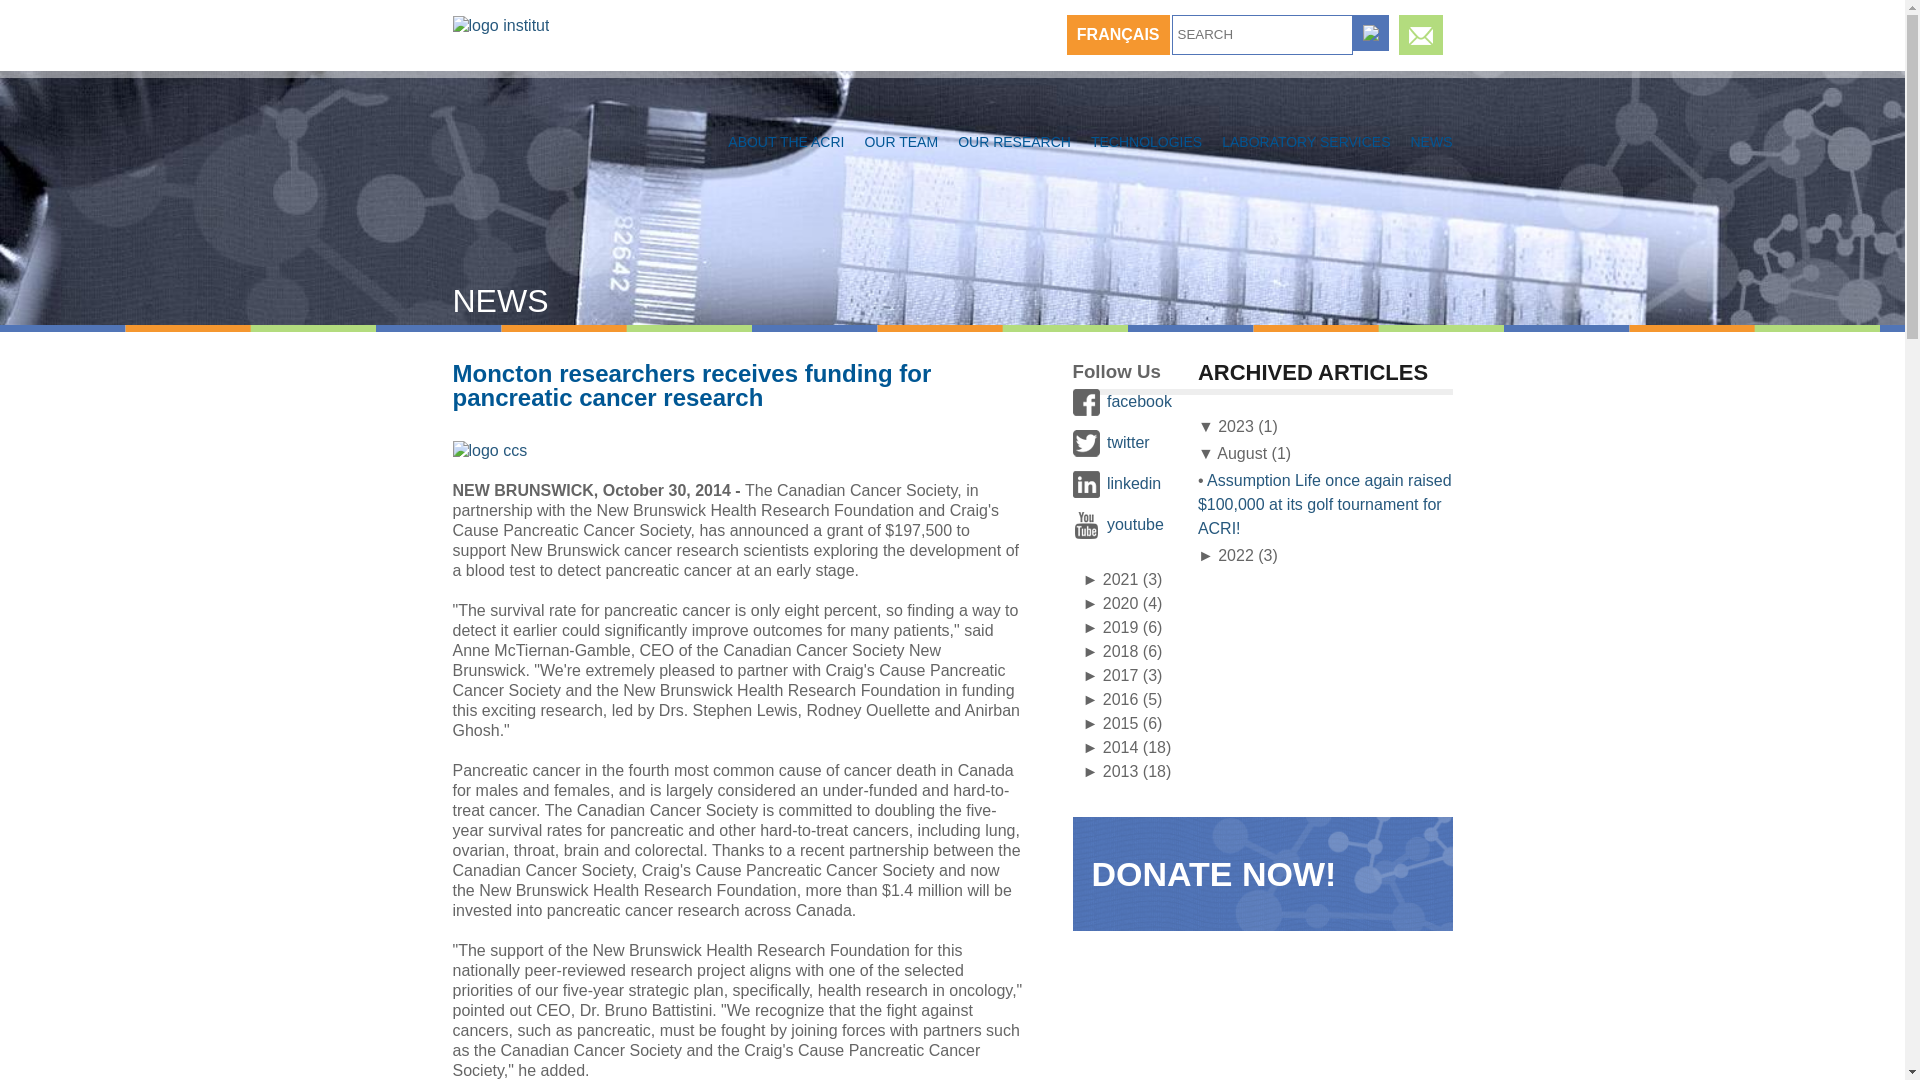 The image size is (1920, 1080). Describe the element at coordinates (1214, 874) in the screenshot. I see `DONATE NOW!` at that location.